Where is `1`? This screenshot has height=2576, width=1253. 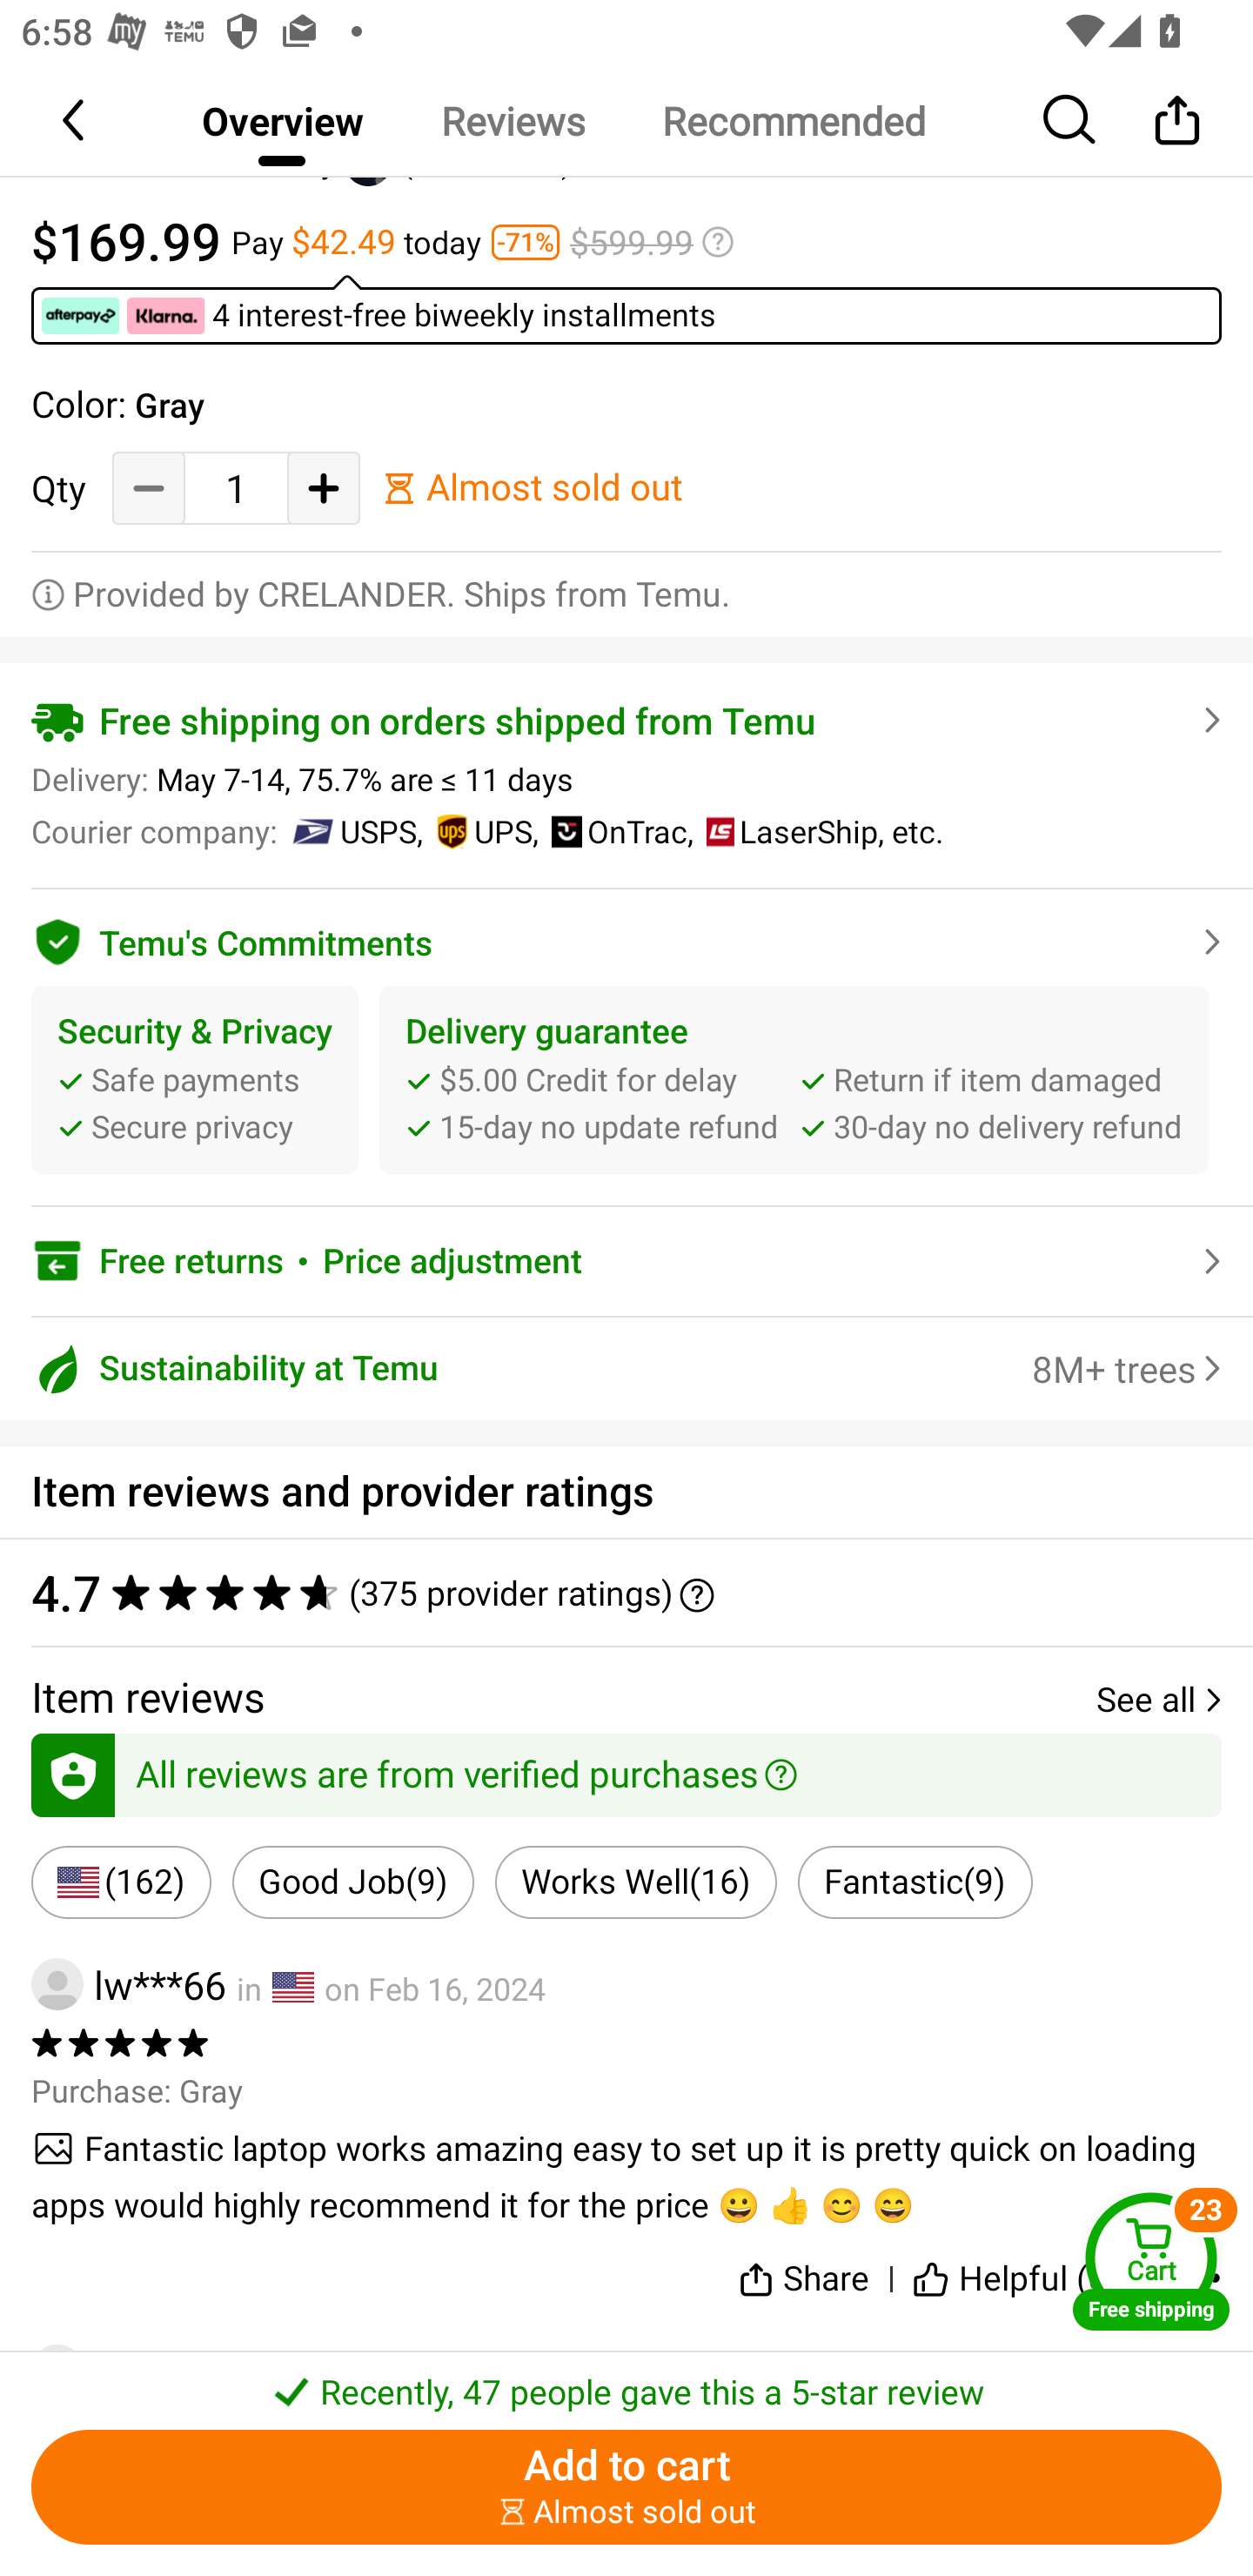
1 is located at coordinates (236, 489).